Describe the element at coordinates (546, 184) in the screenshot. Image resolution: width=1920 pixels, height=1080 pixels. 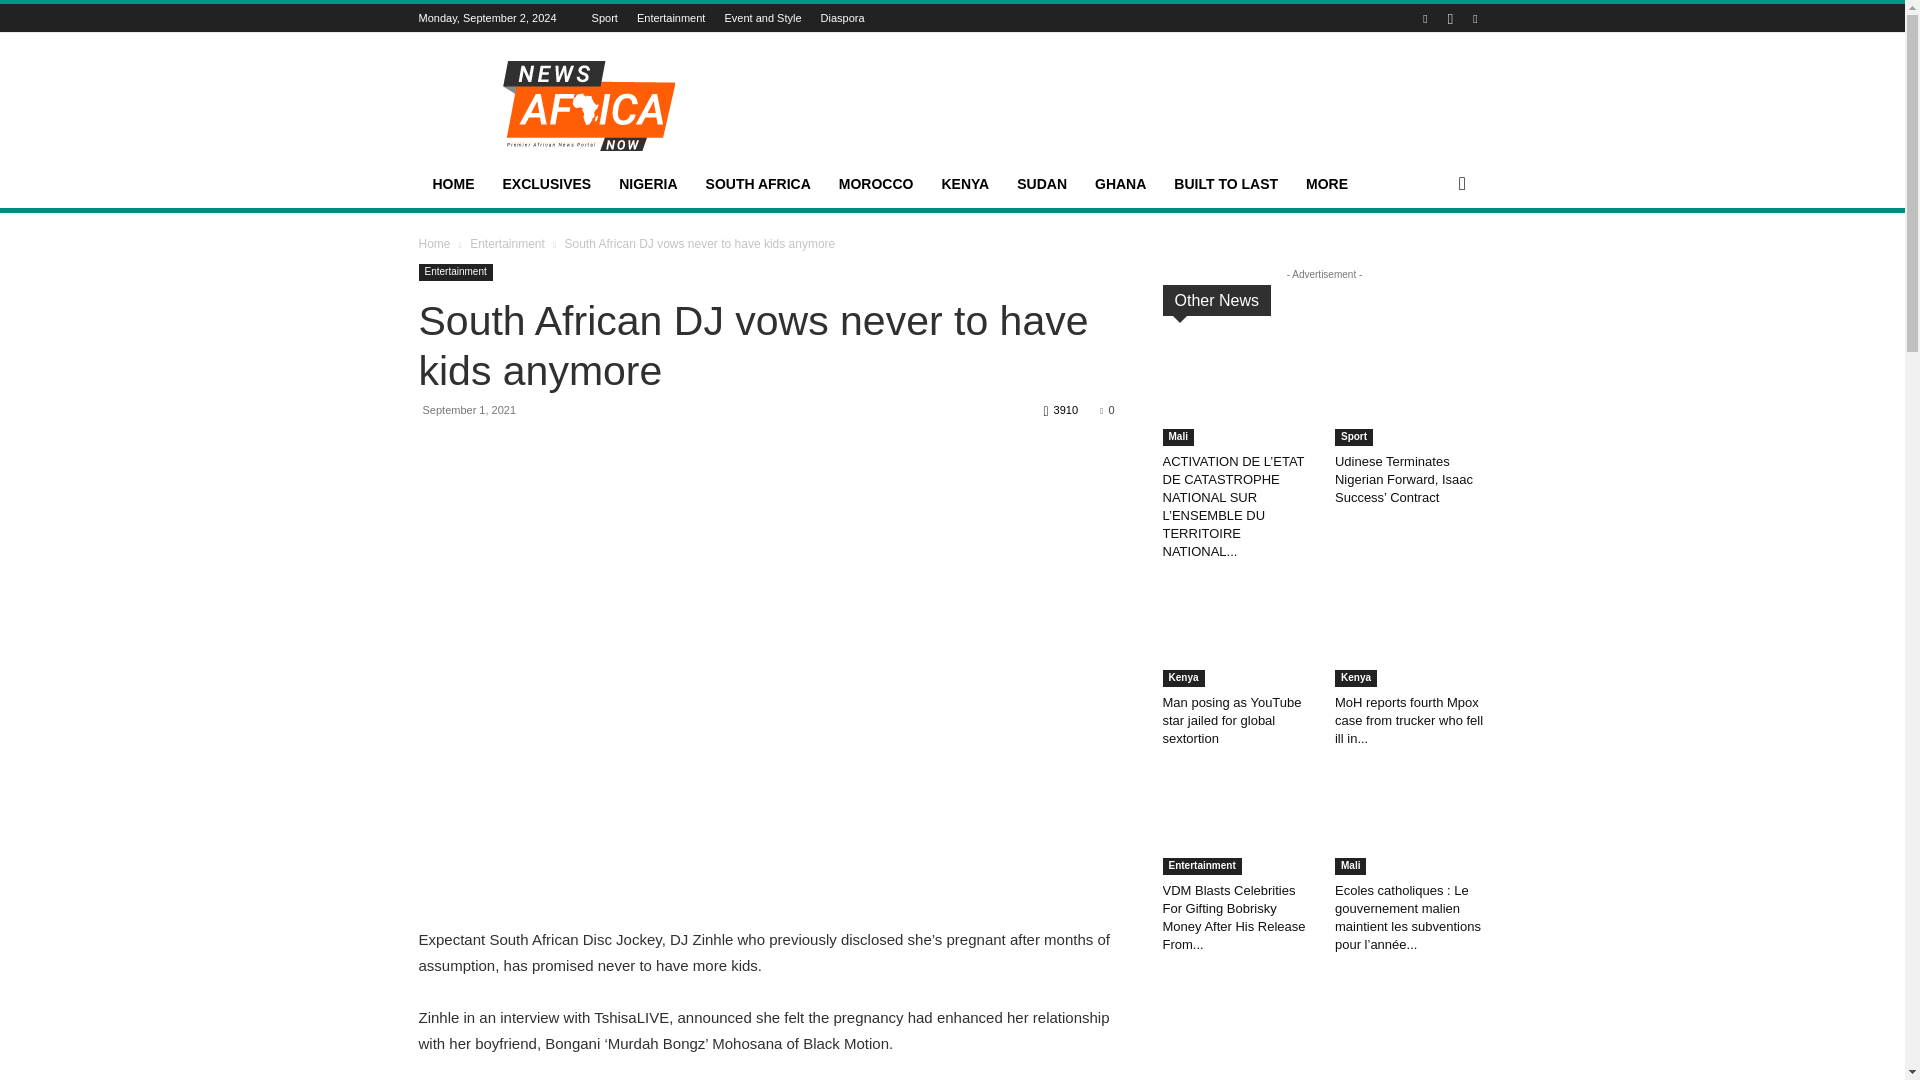
I see `EXCLUSIVES` at that location.